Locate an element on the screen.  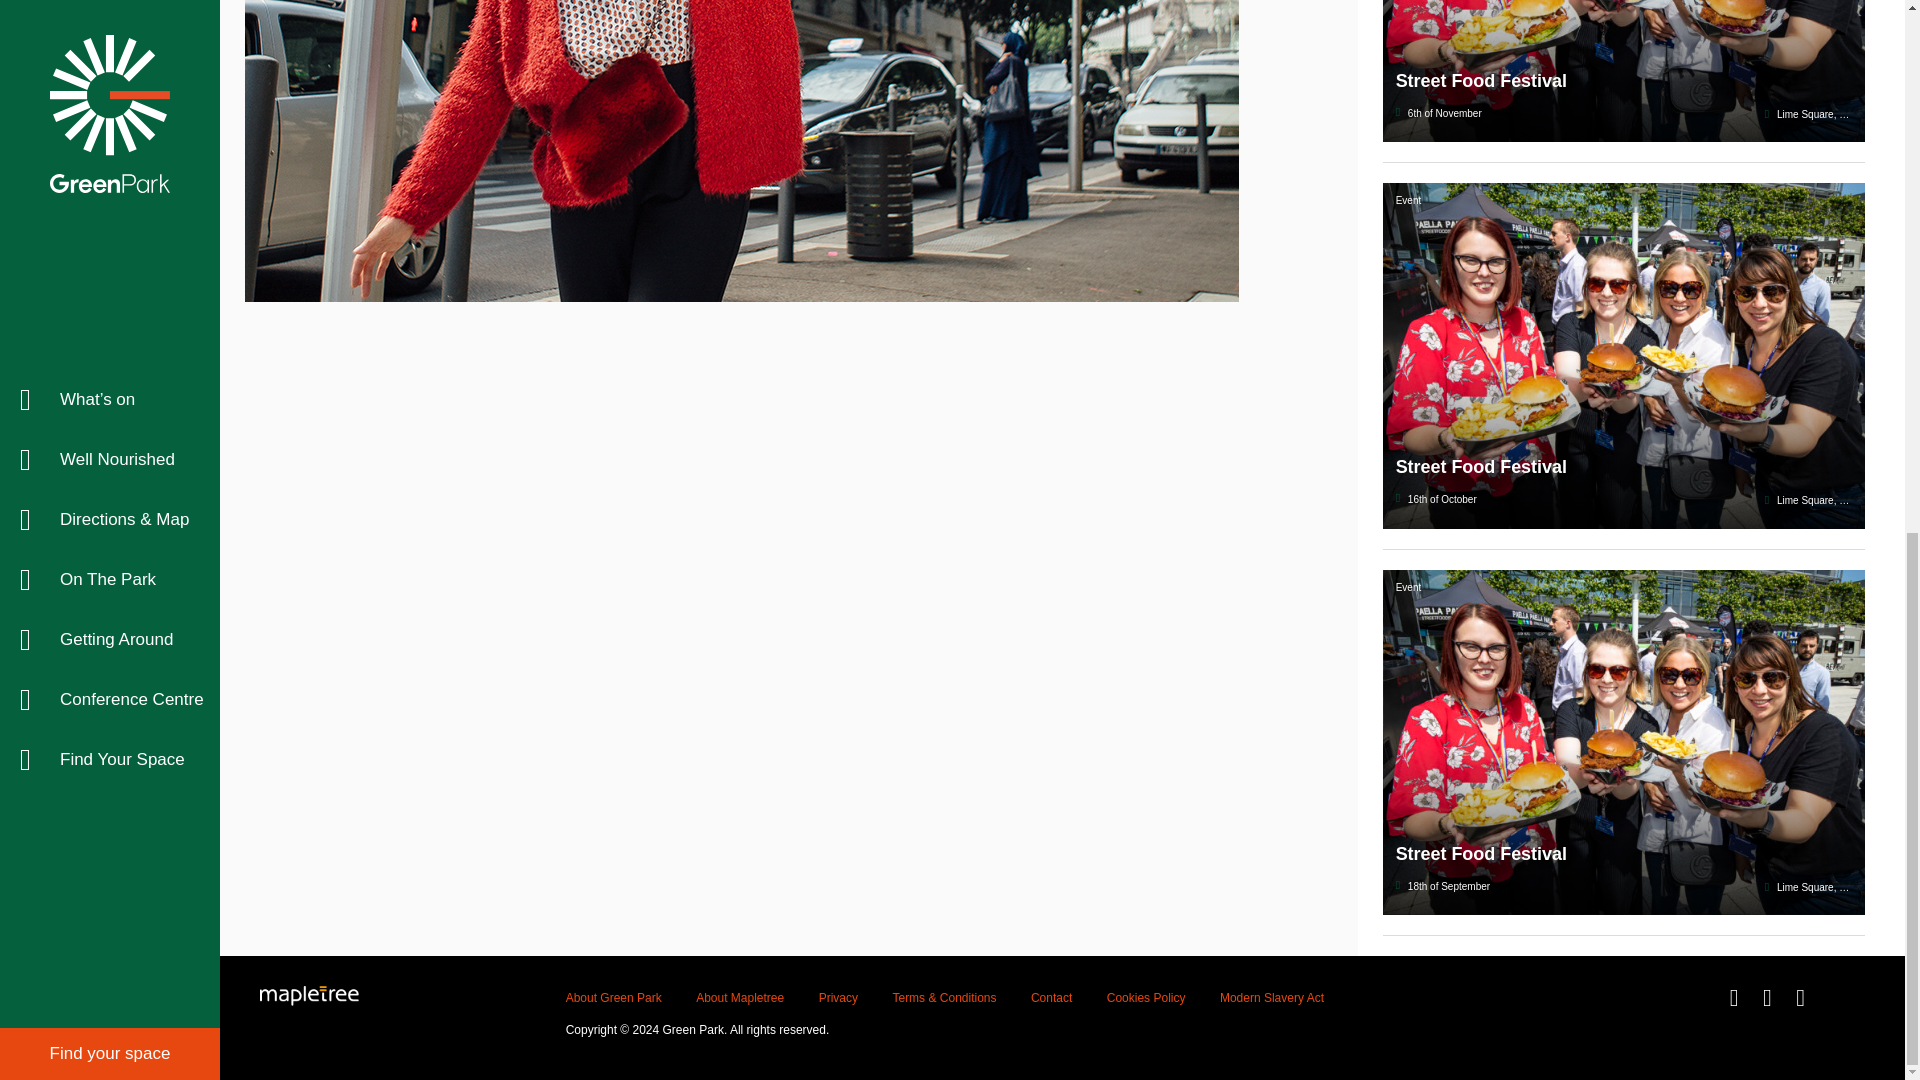
About Mapletree is located at coordinates (739, 998).